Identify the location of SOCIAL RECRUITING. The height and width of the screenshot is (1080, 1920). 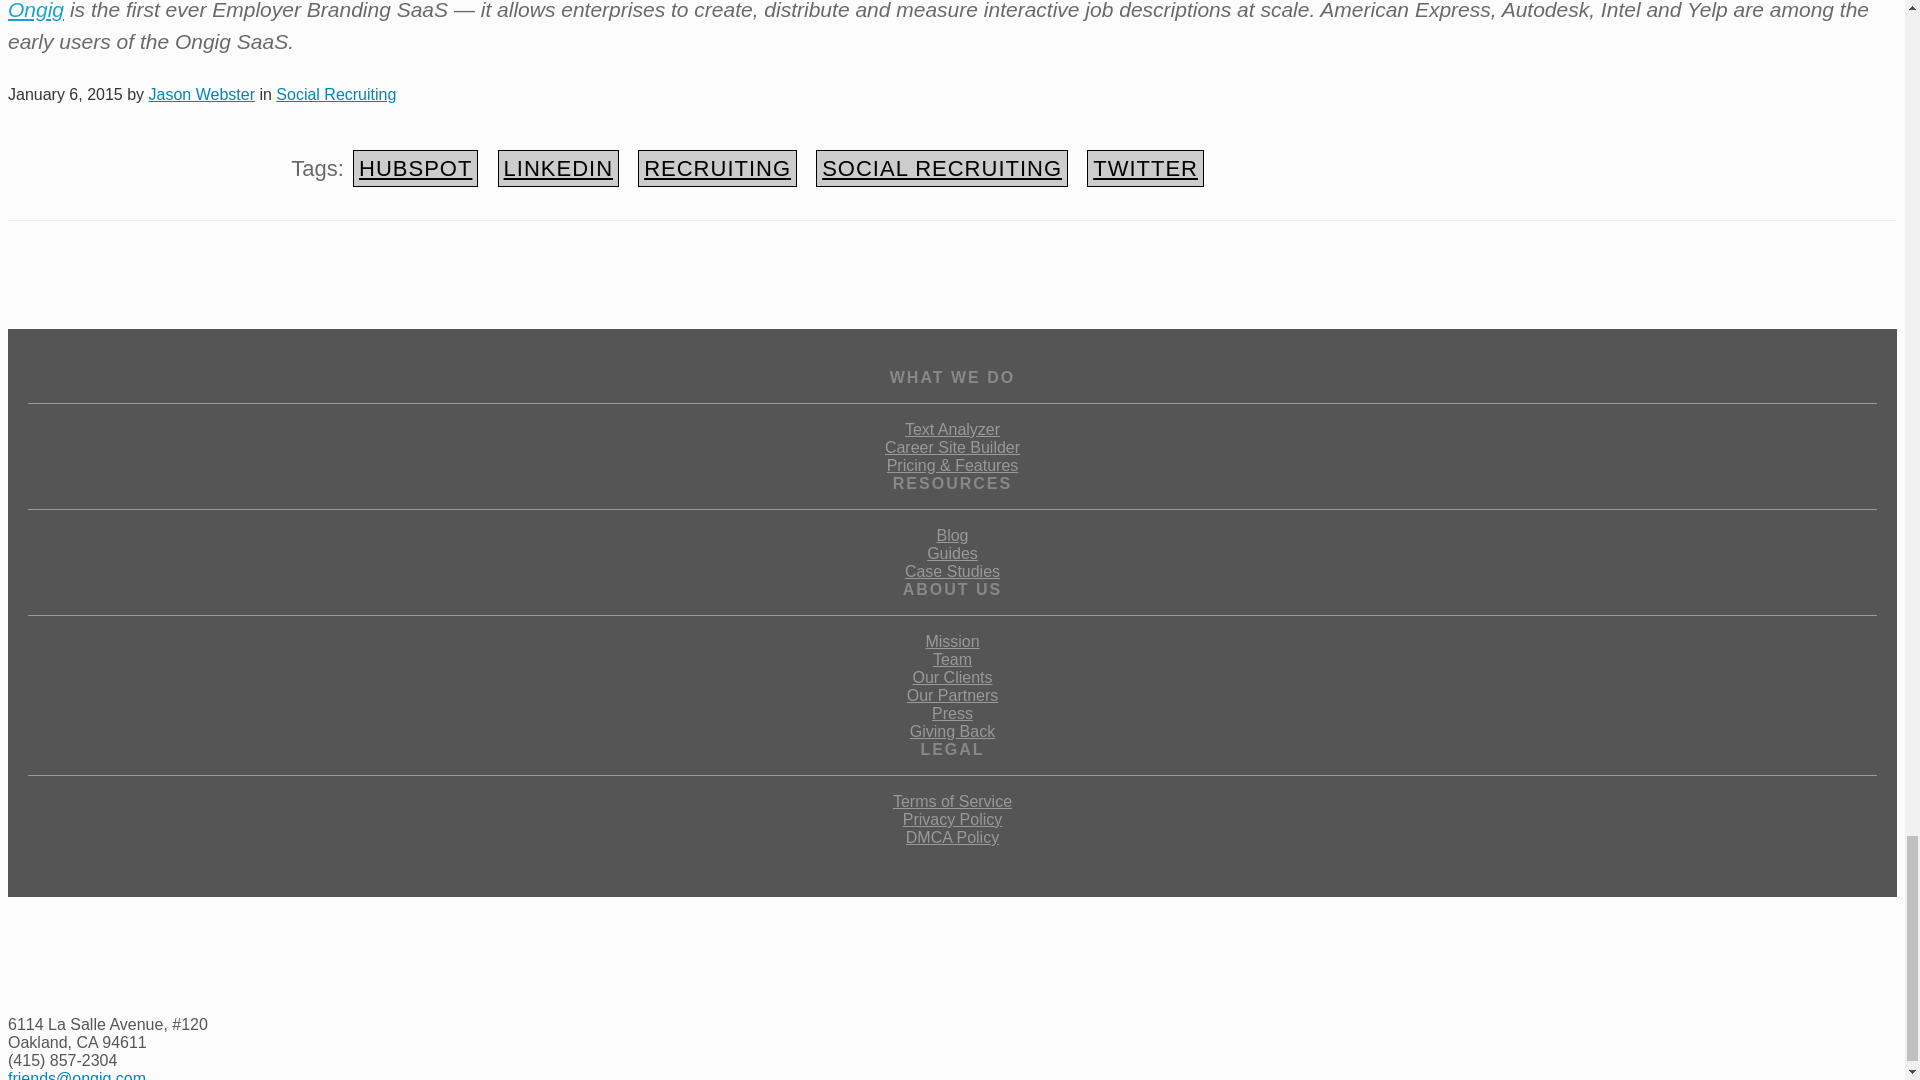
(942, 168).